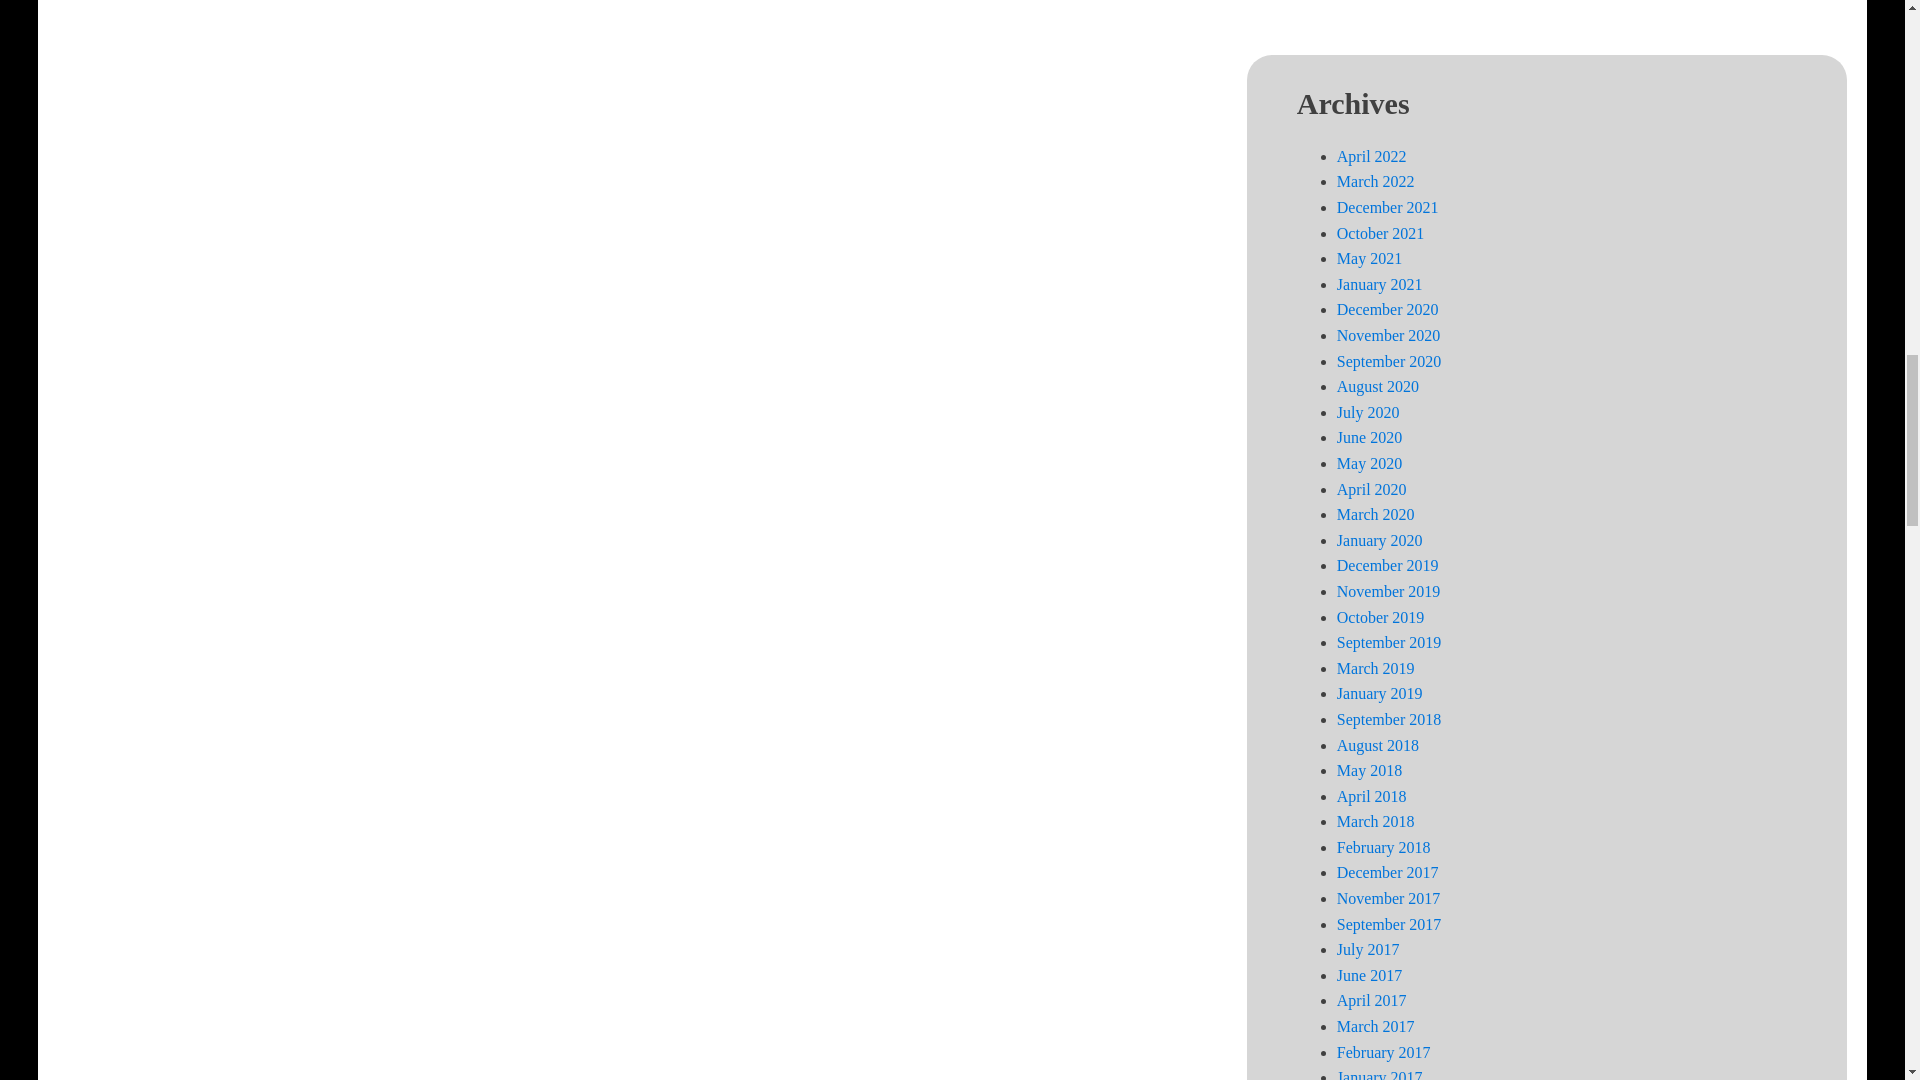  What do you see at coordinates (1372, 156) in the screenshot?
I see `April 2022` at bounding box center [1372, 156].